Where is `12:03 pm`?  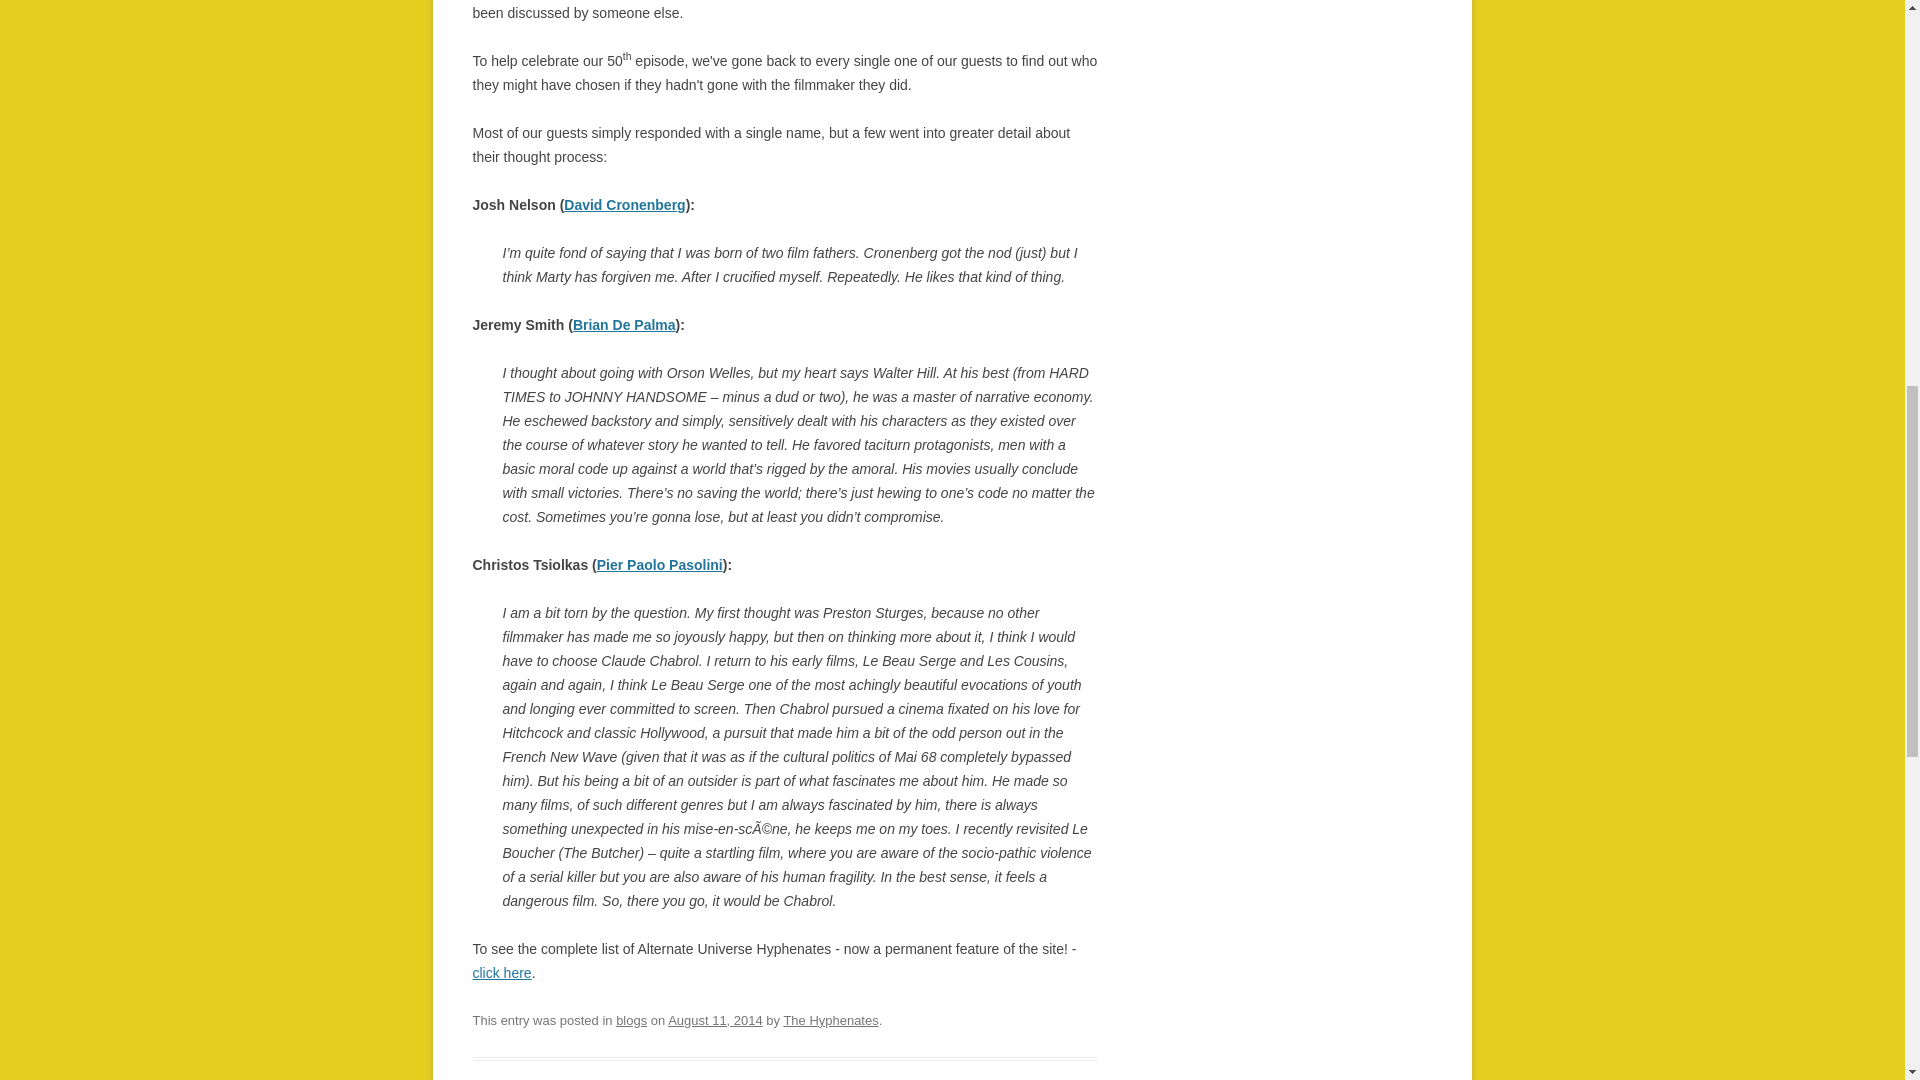
12:03 pm is located at coordinates (715, 1020).